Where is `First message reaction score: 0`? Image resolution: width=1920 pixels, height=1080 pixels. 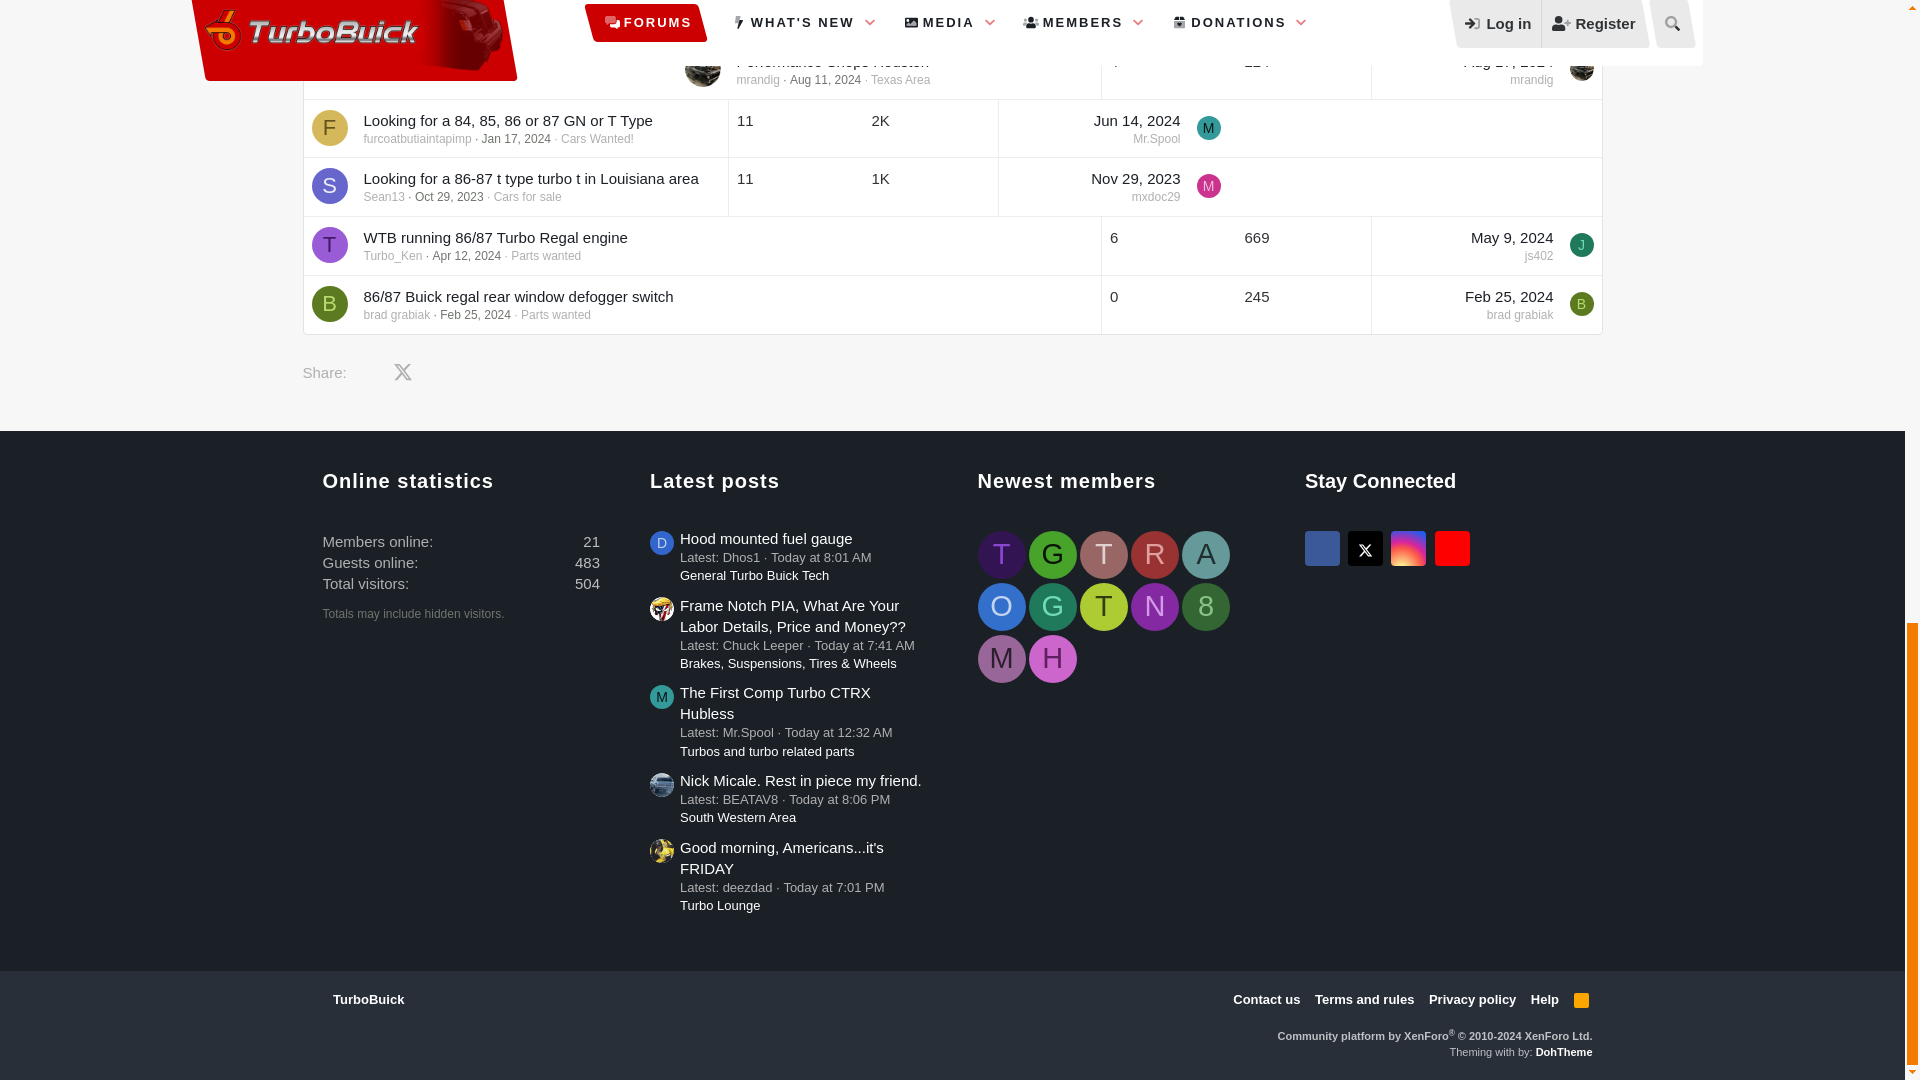 First message reaction score: 0 is located at coordinates (1169, 70).